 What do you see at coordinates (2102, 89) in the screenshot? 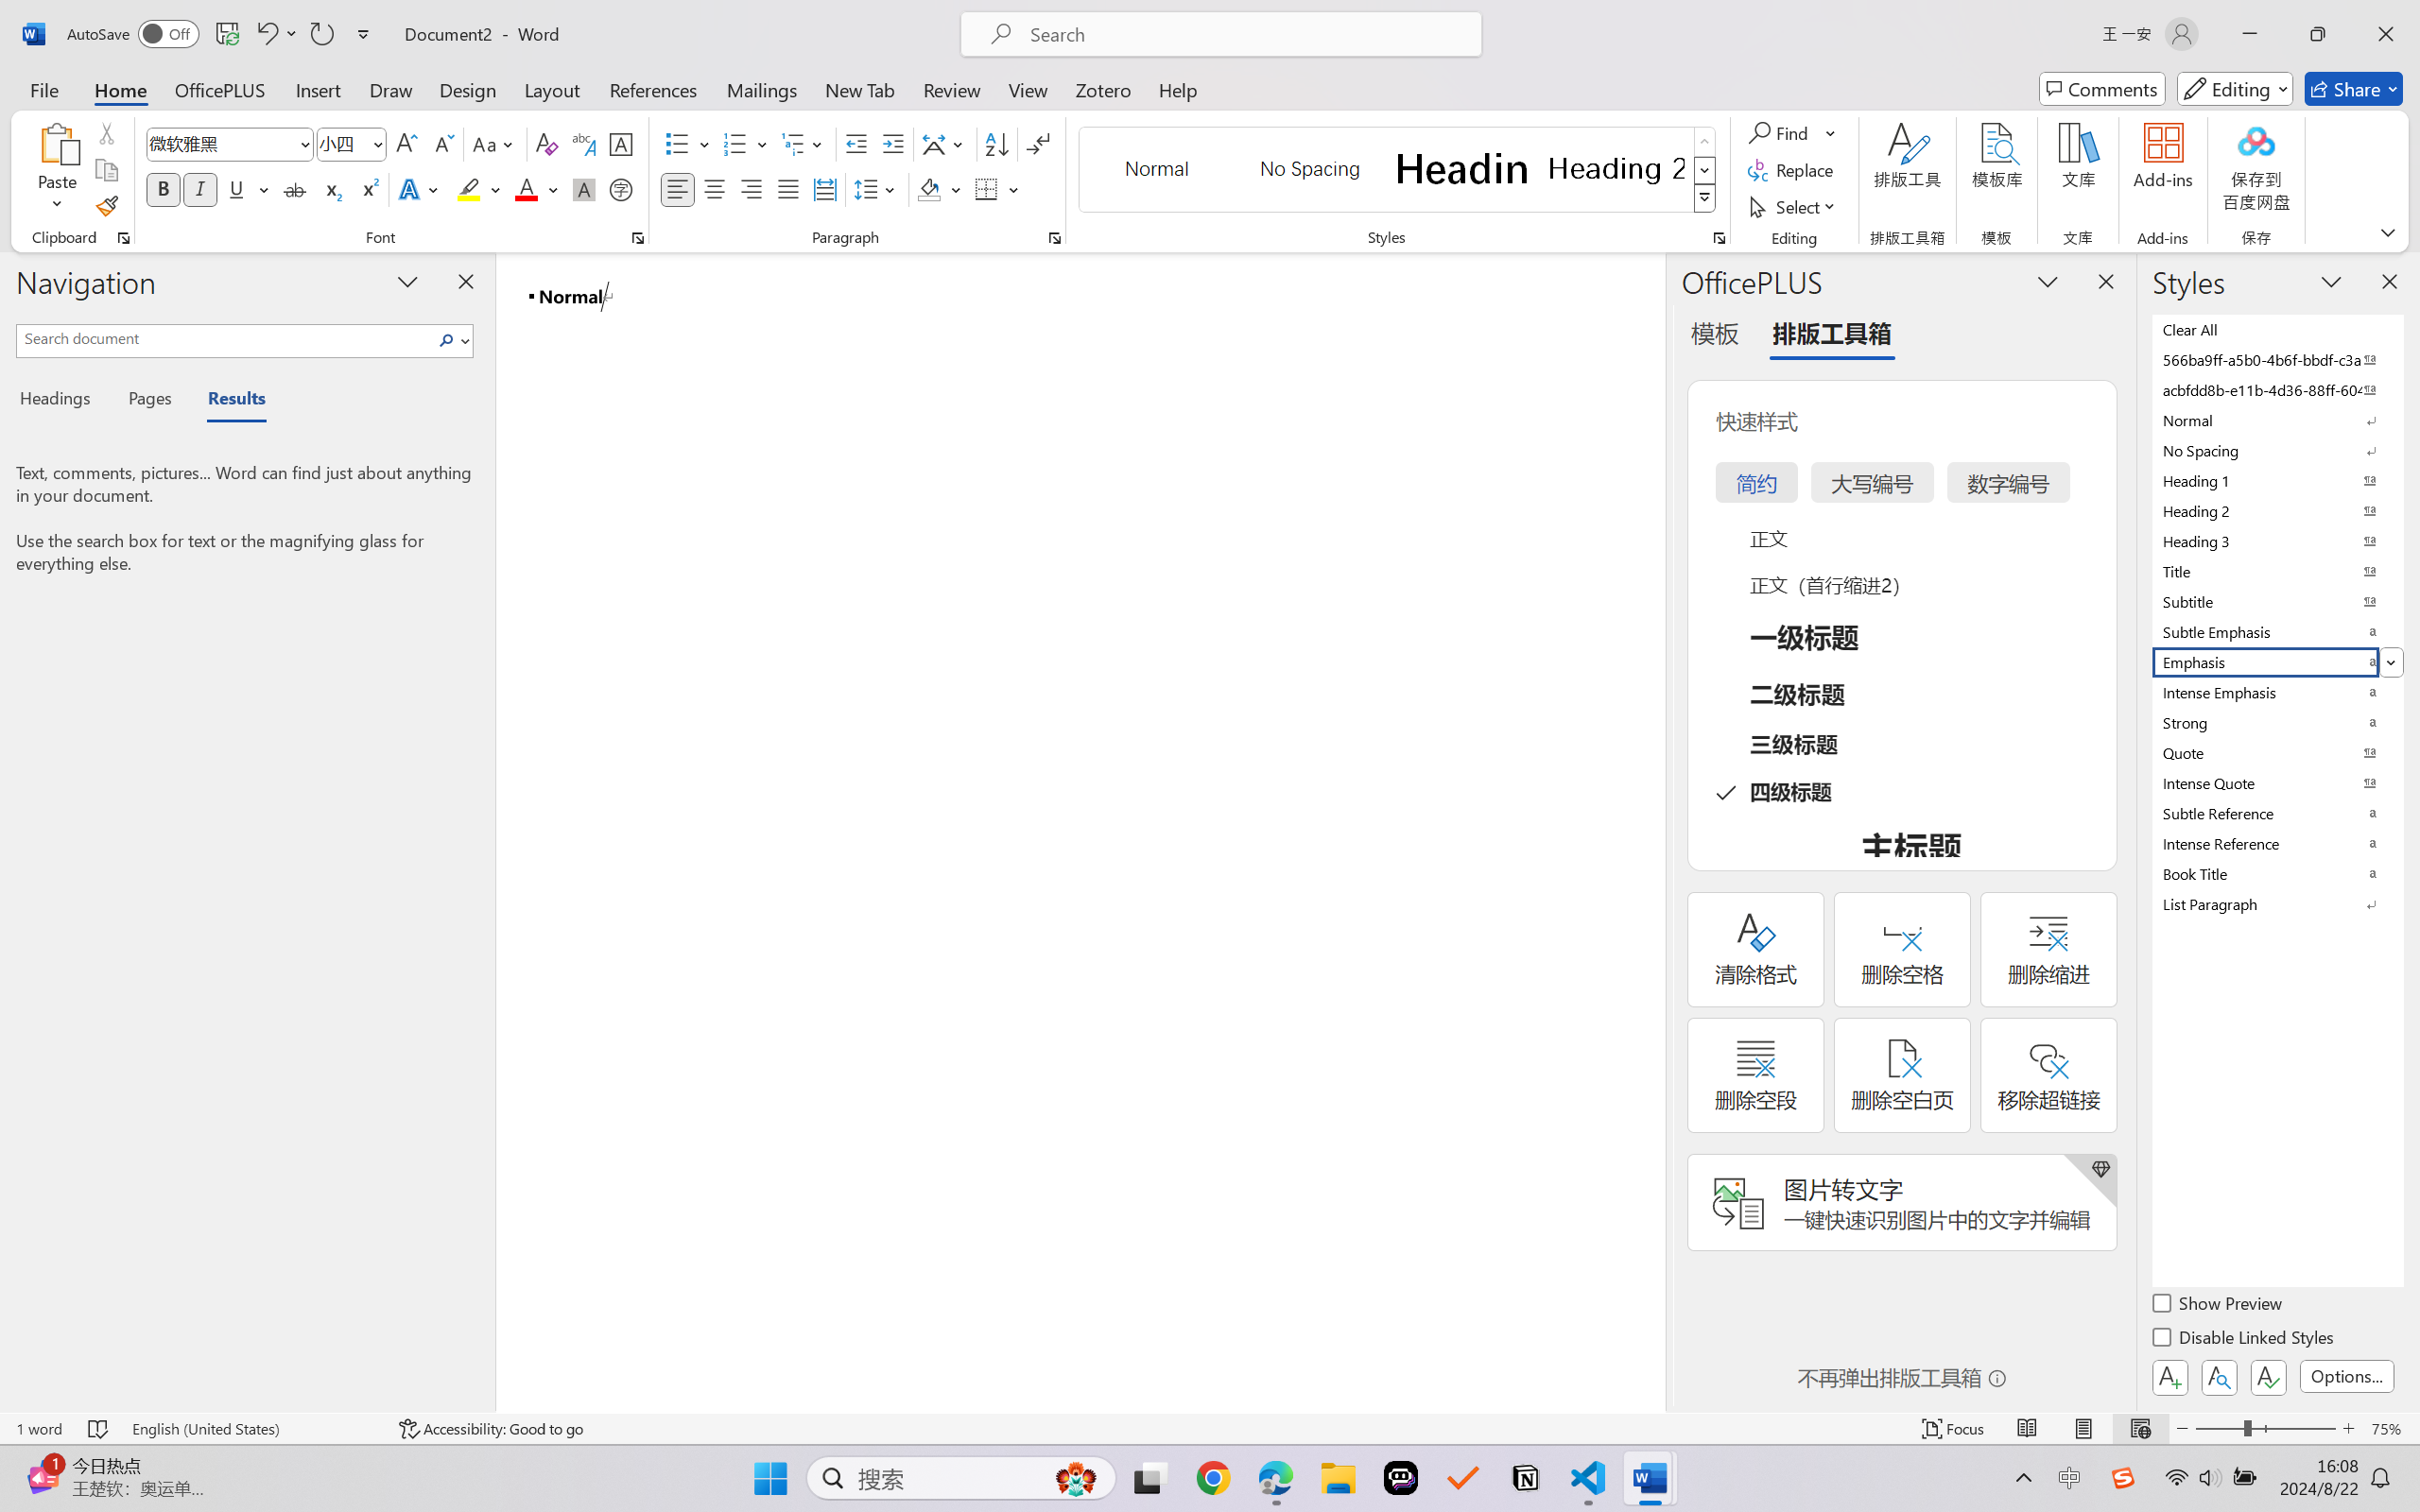
I see `Comments` at bounding box center [2102, 89].